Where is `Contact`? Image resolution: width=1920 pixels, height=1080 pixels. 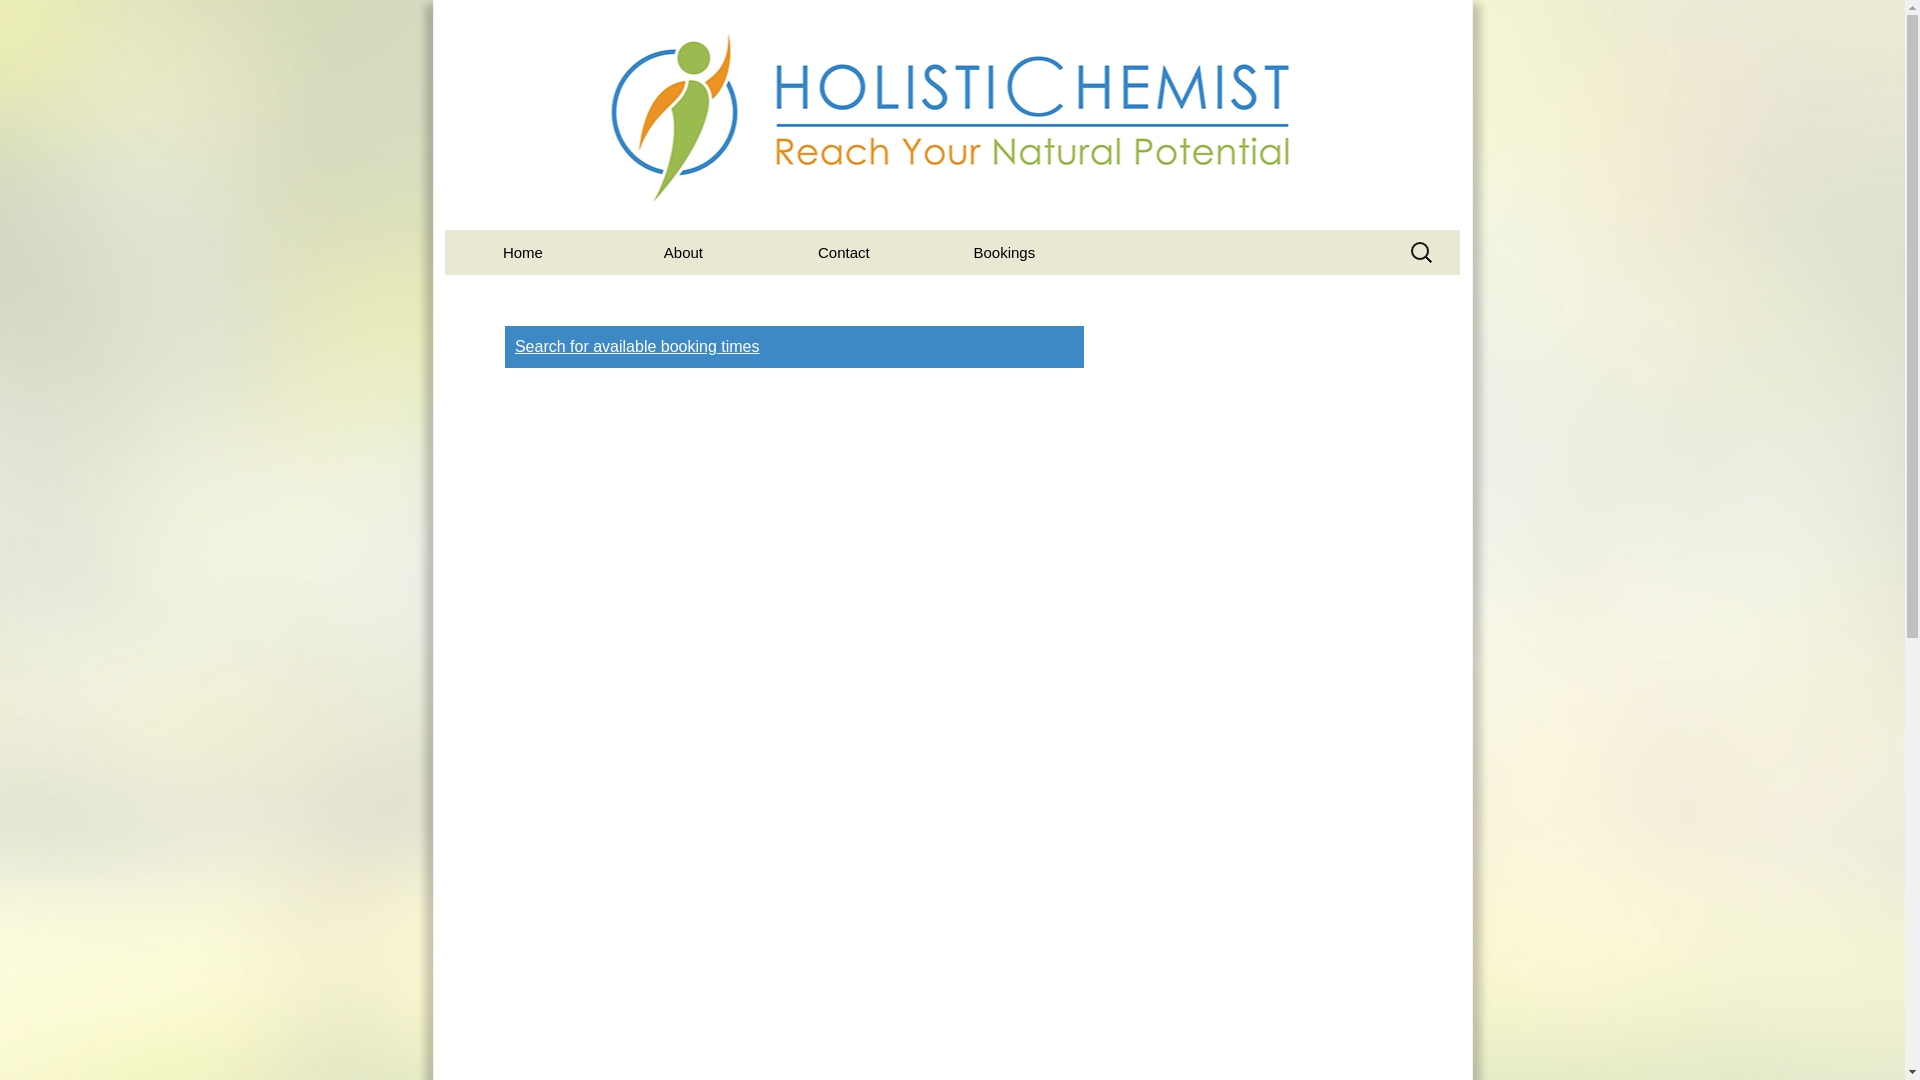
Contact is located at coordinates (844, 252).